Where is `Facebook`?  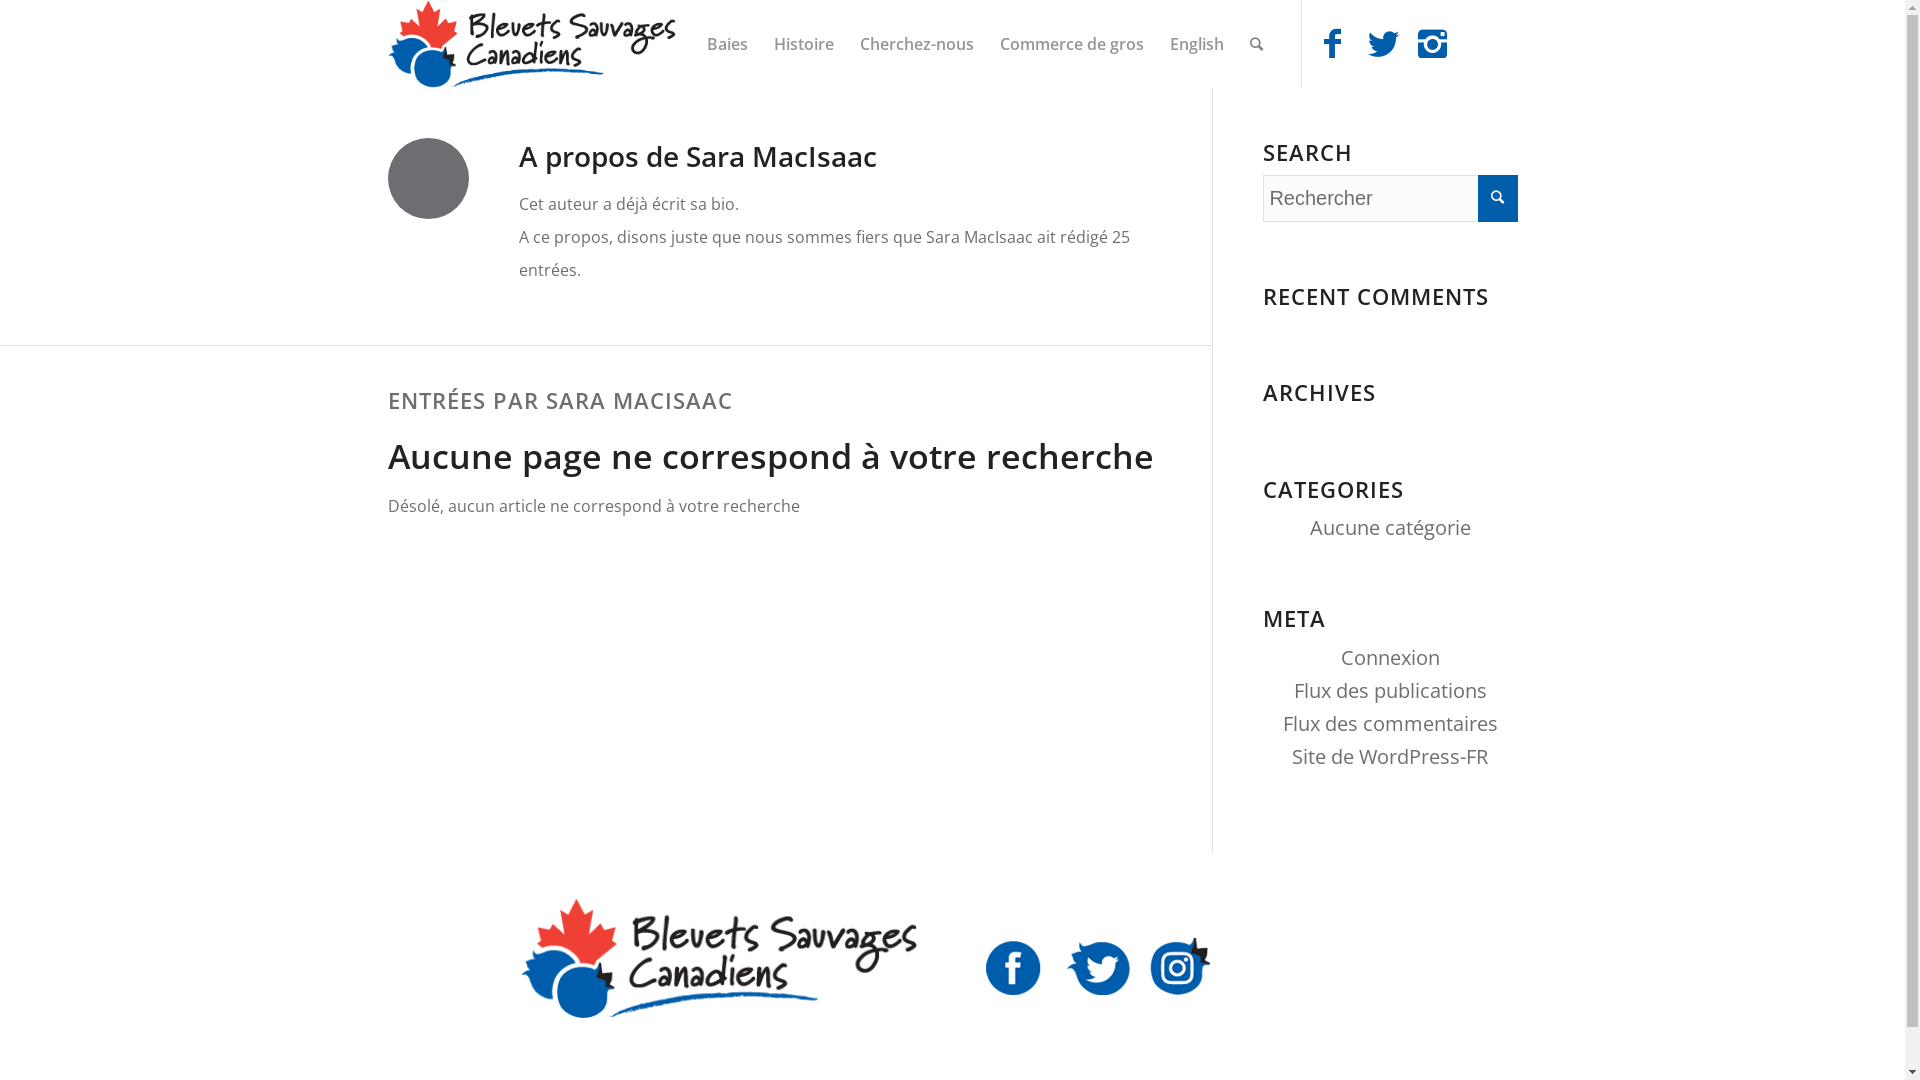
Facebook is located at coordinates (1333, 43).